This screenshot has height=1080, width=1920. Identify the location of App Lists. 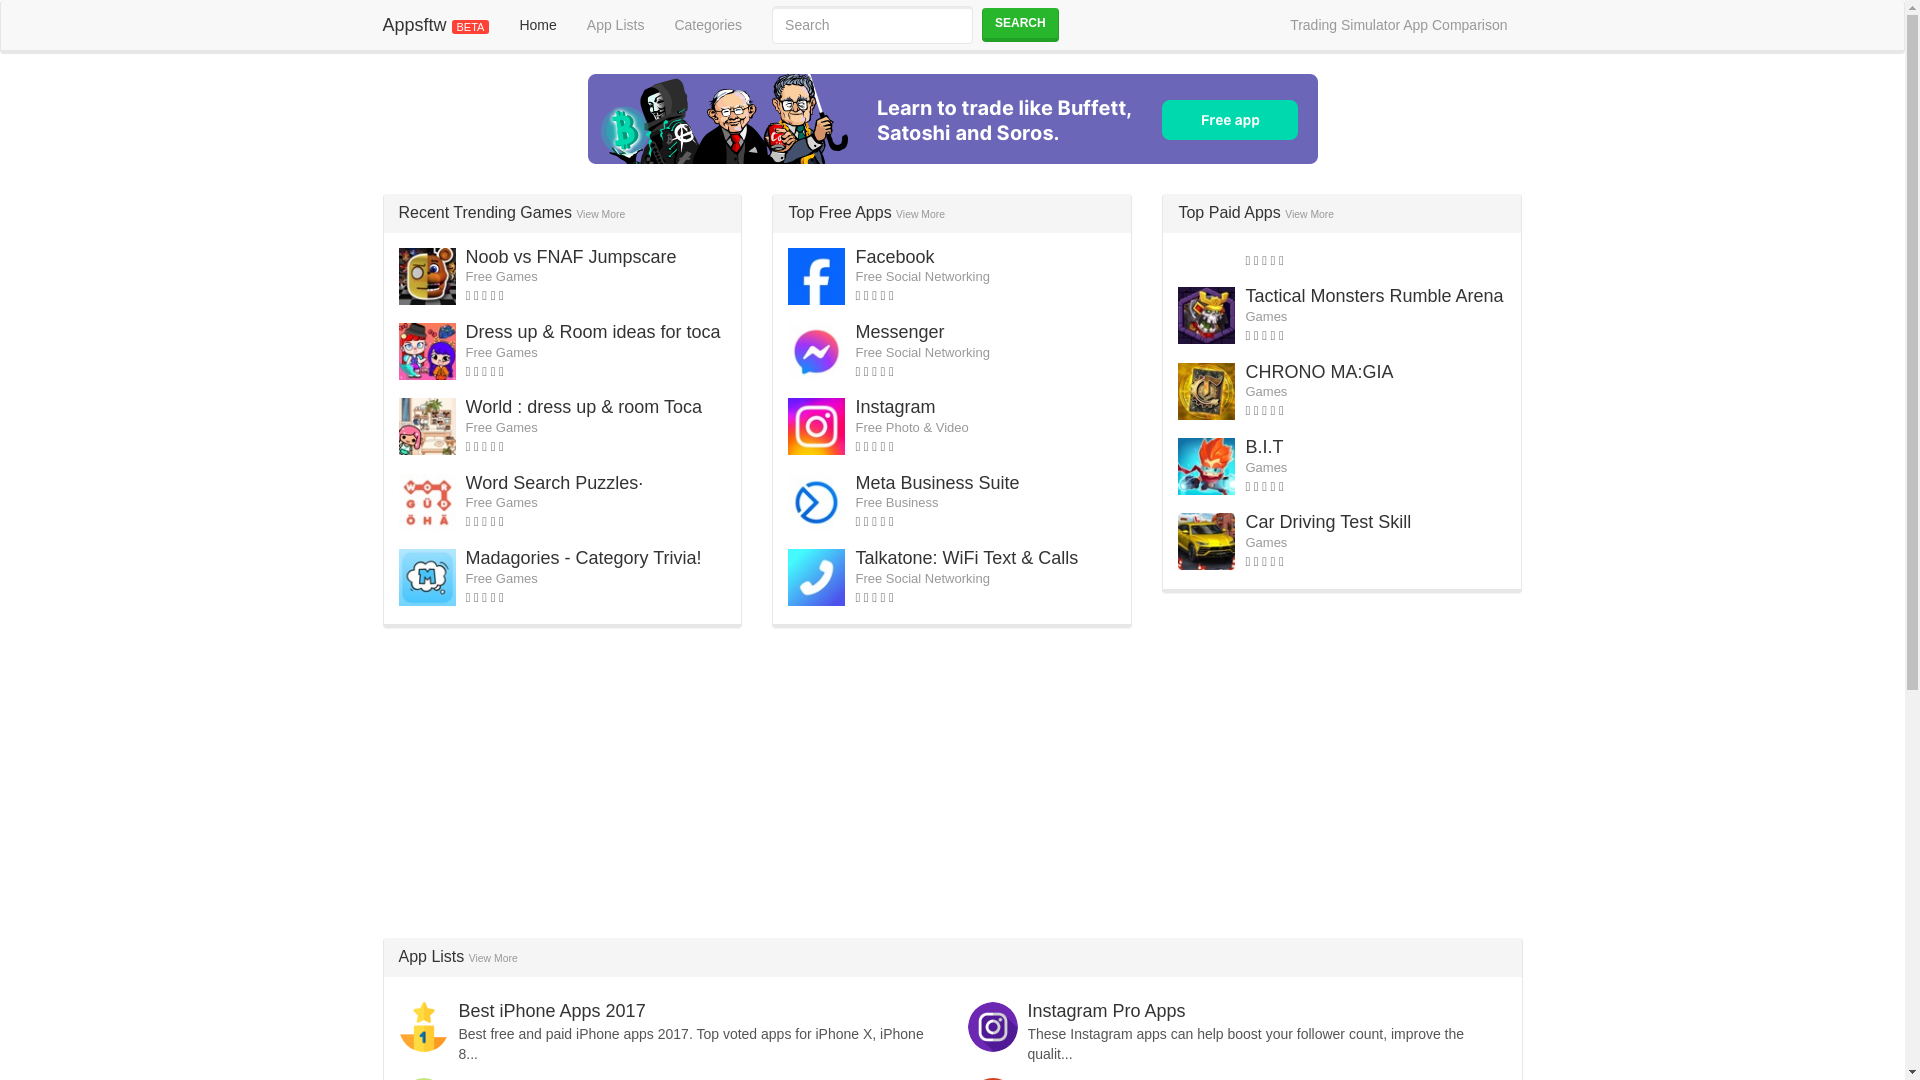
(616, 24).